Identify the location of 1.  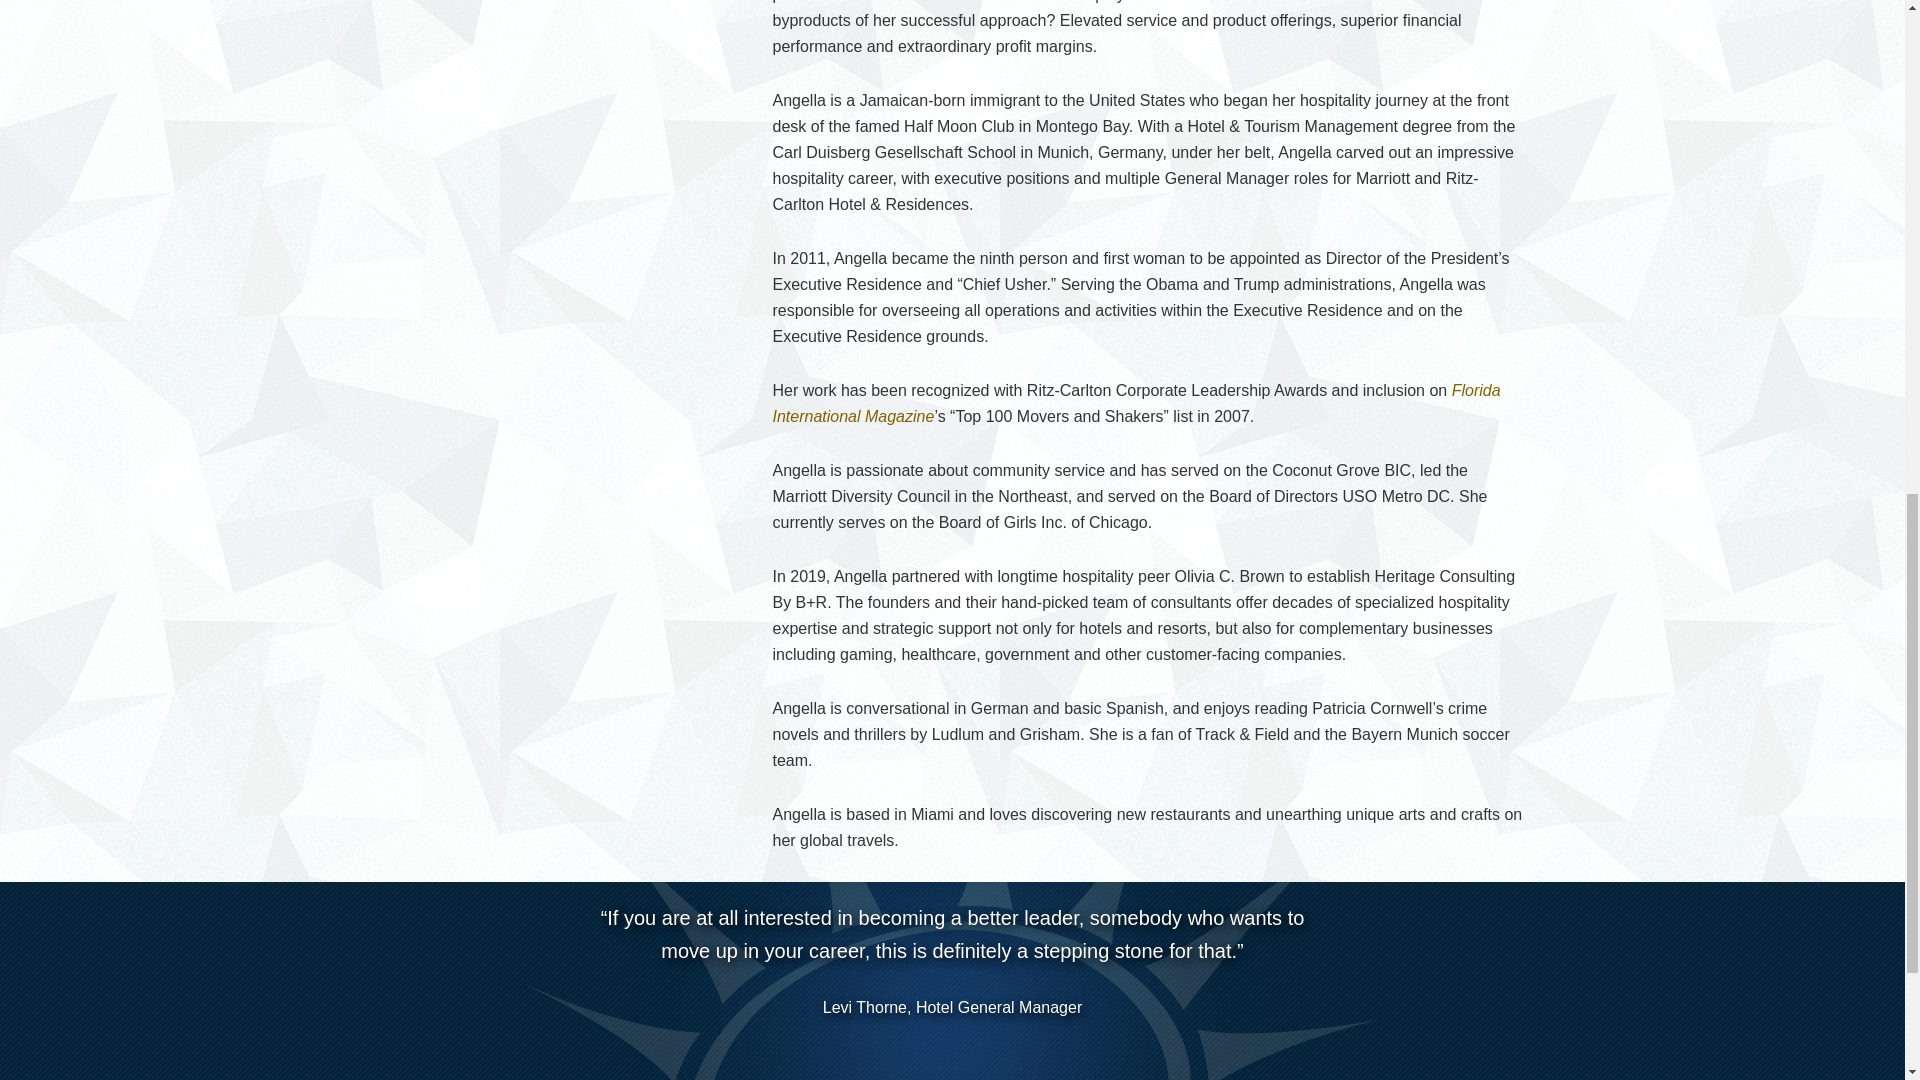
(875, 1049).